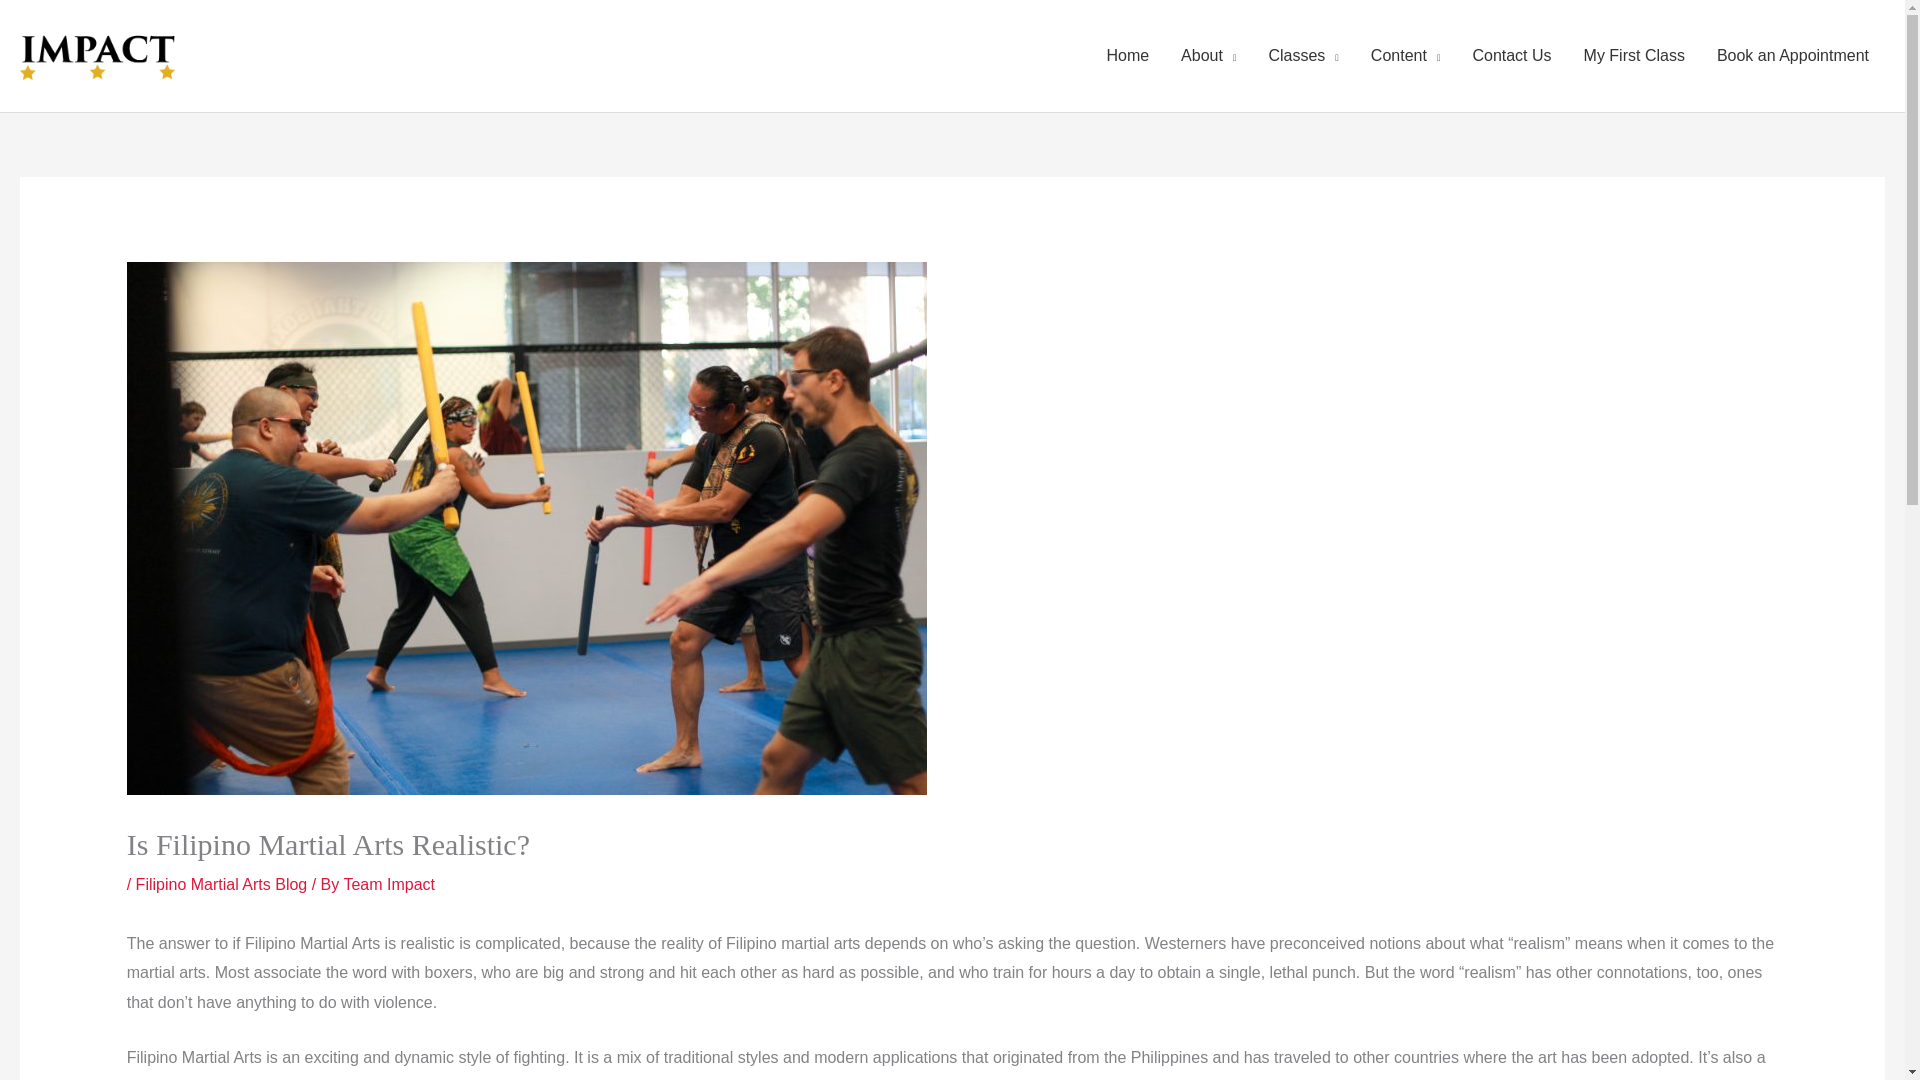  What do you see at coordinates (389, 884) in the screenshot?
I see `View all posts by Team Impact` at bounding box center [389, 884].